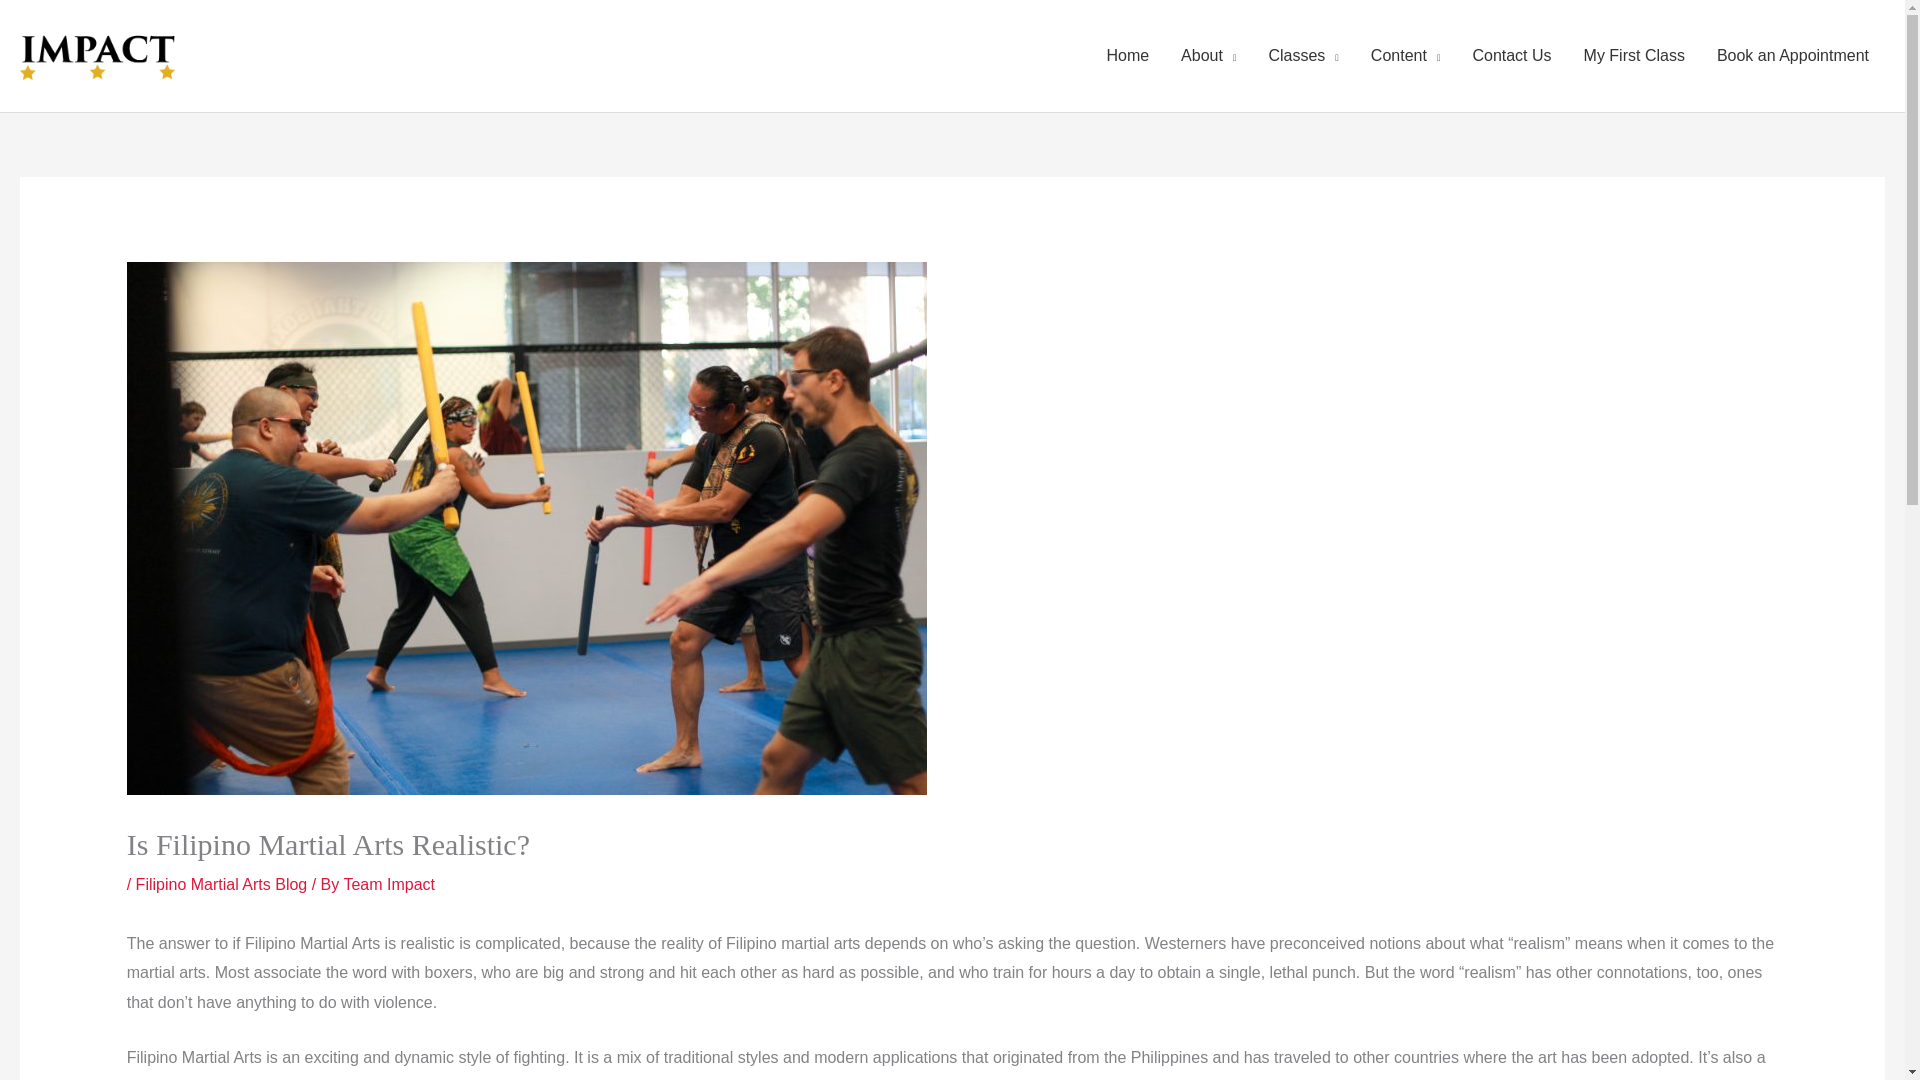  What do you see at coordinates (389, 884) in the screenshot?
I see `View all posts by Team Impact` at bounding box center [389, 884].